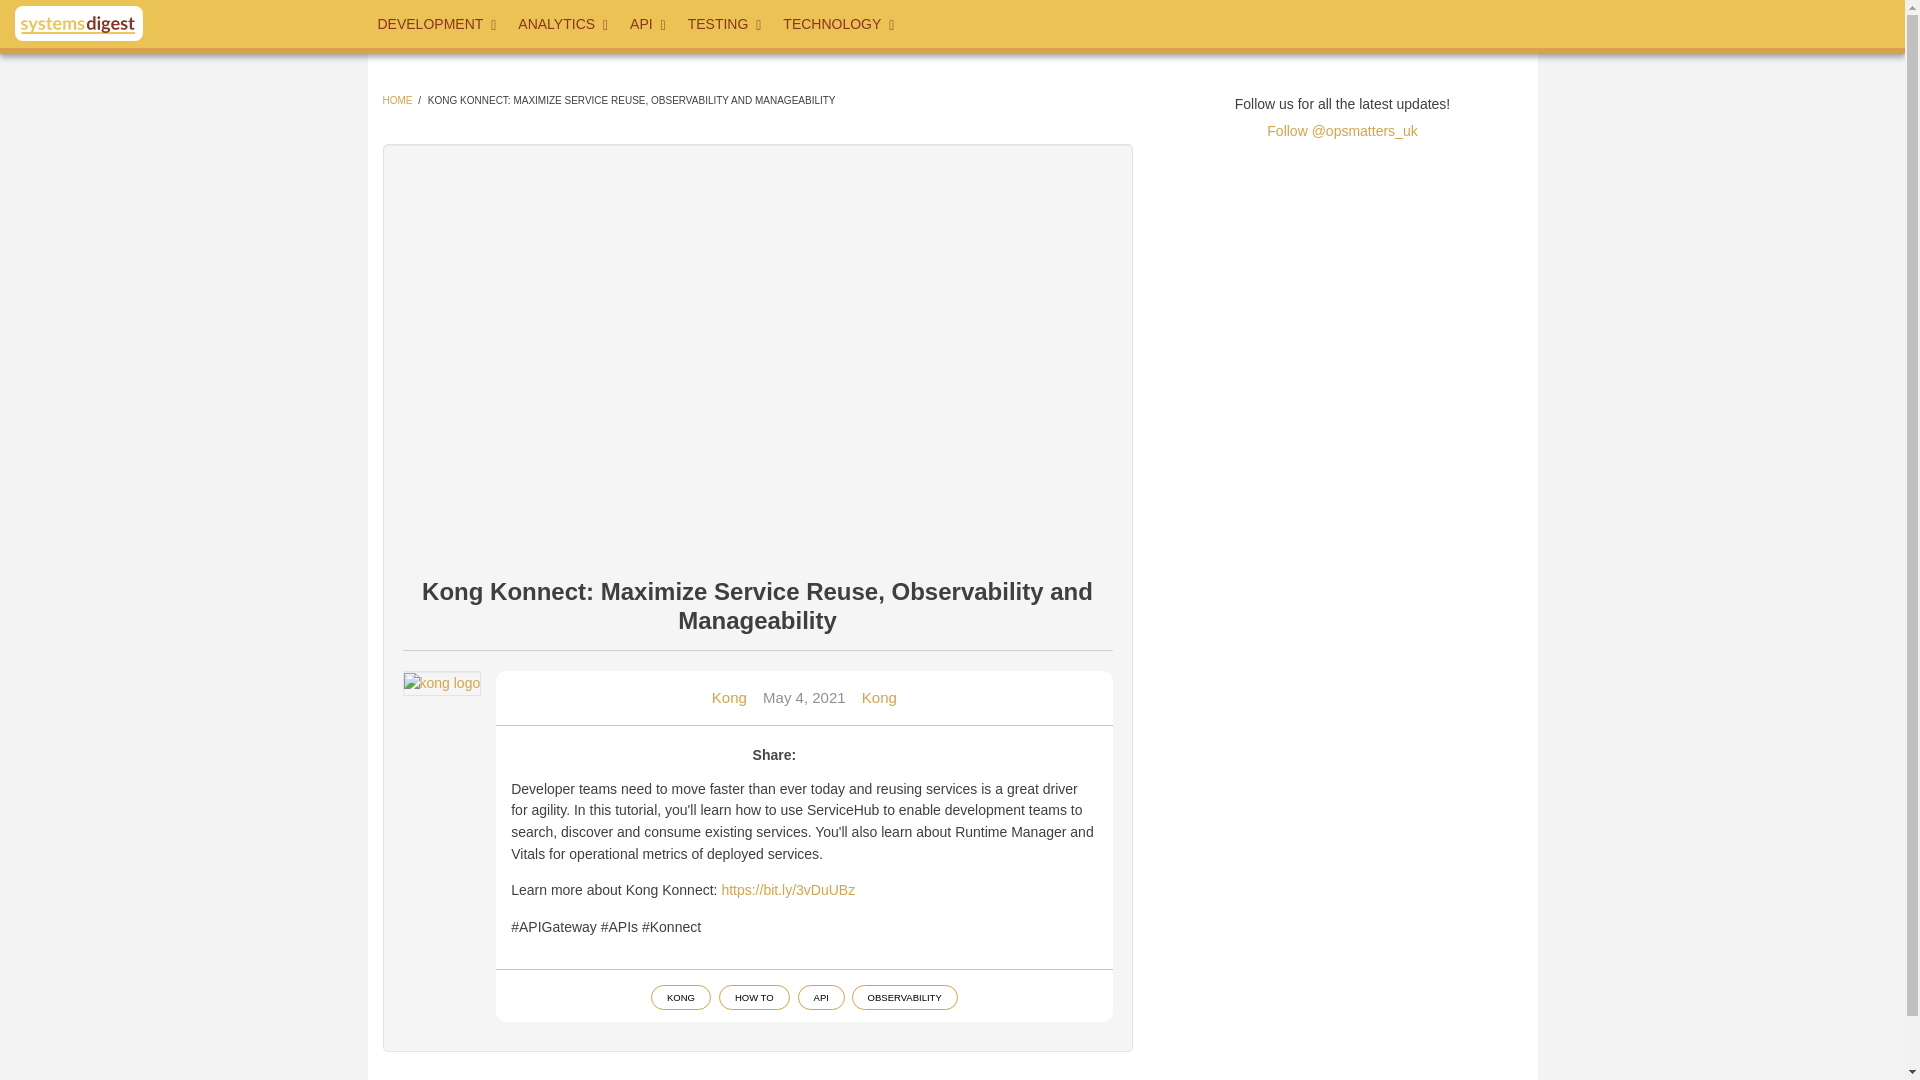  I want to click on Kong, so click(729, 698).